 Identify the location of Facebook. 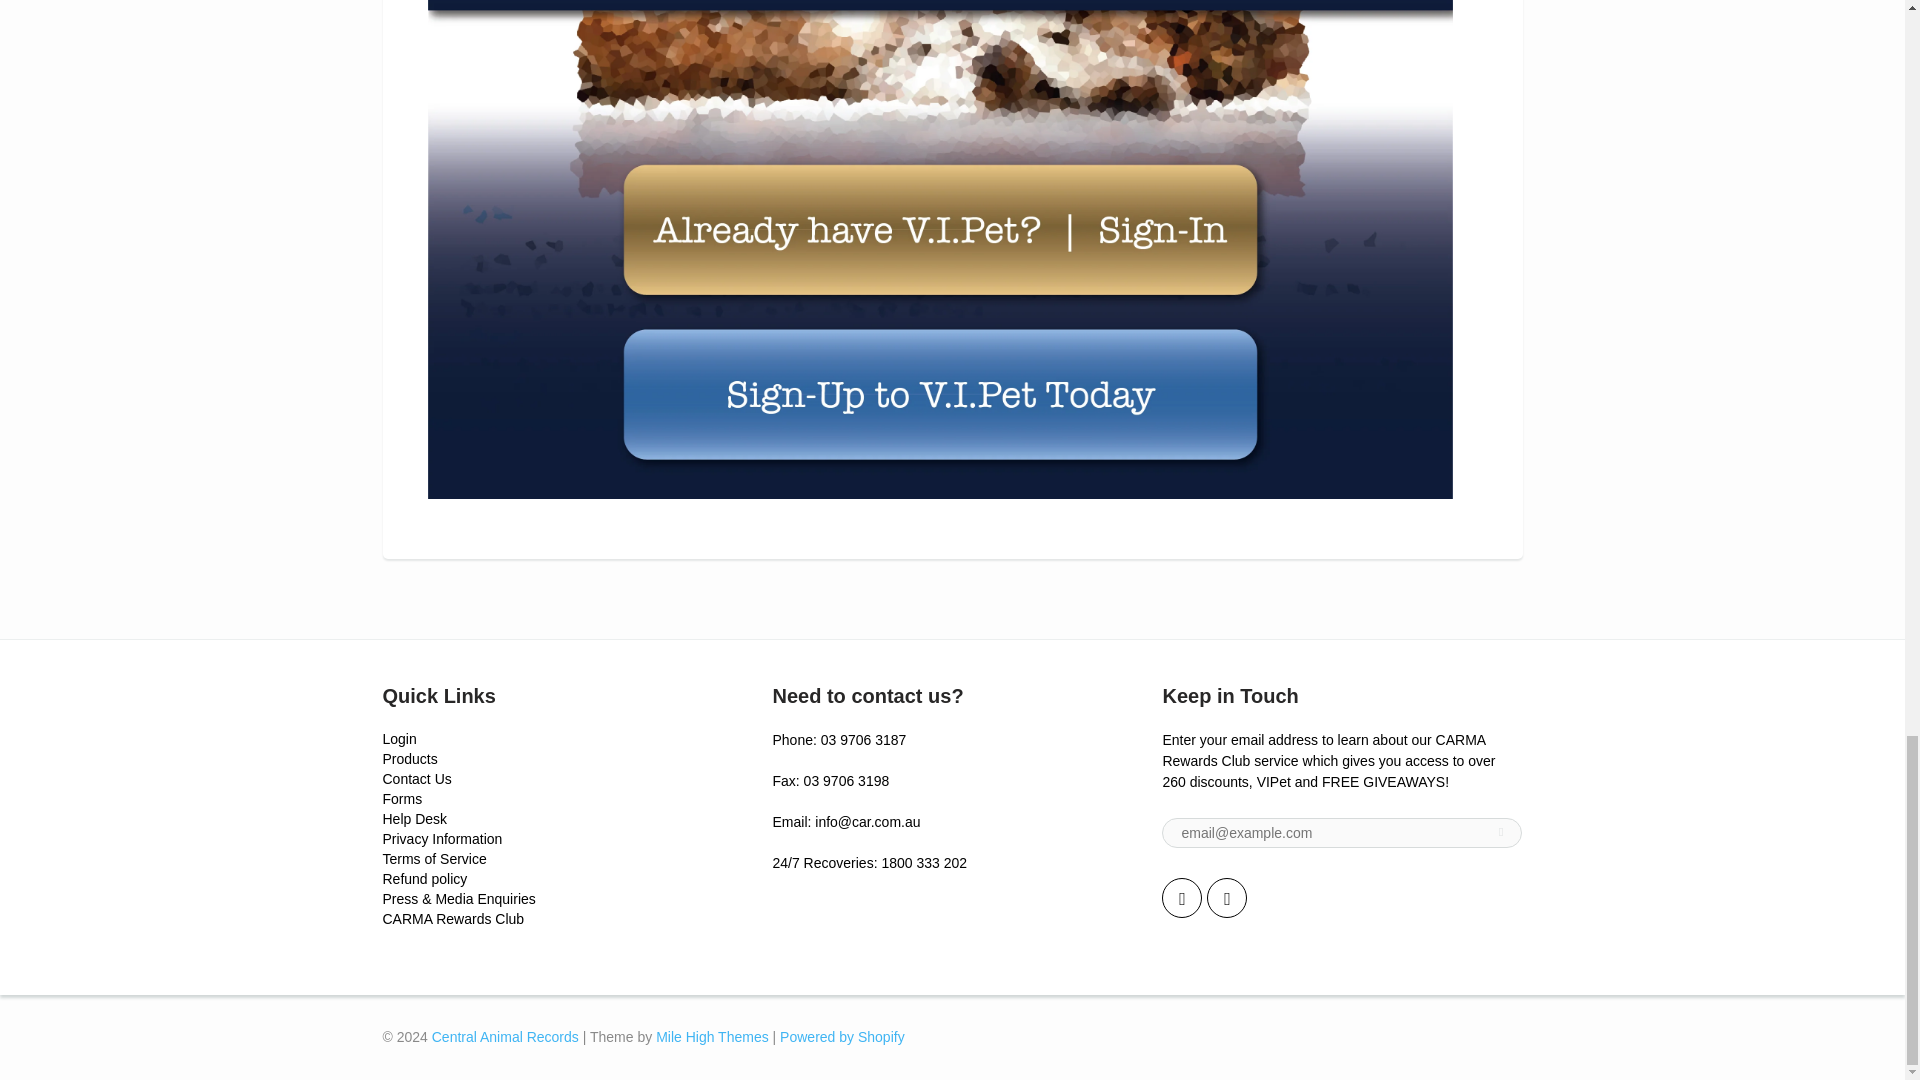
(1181, 898).